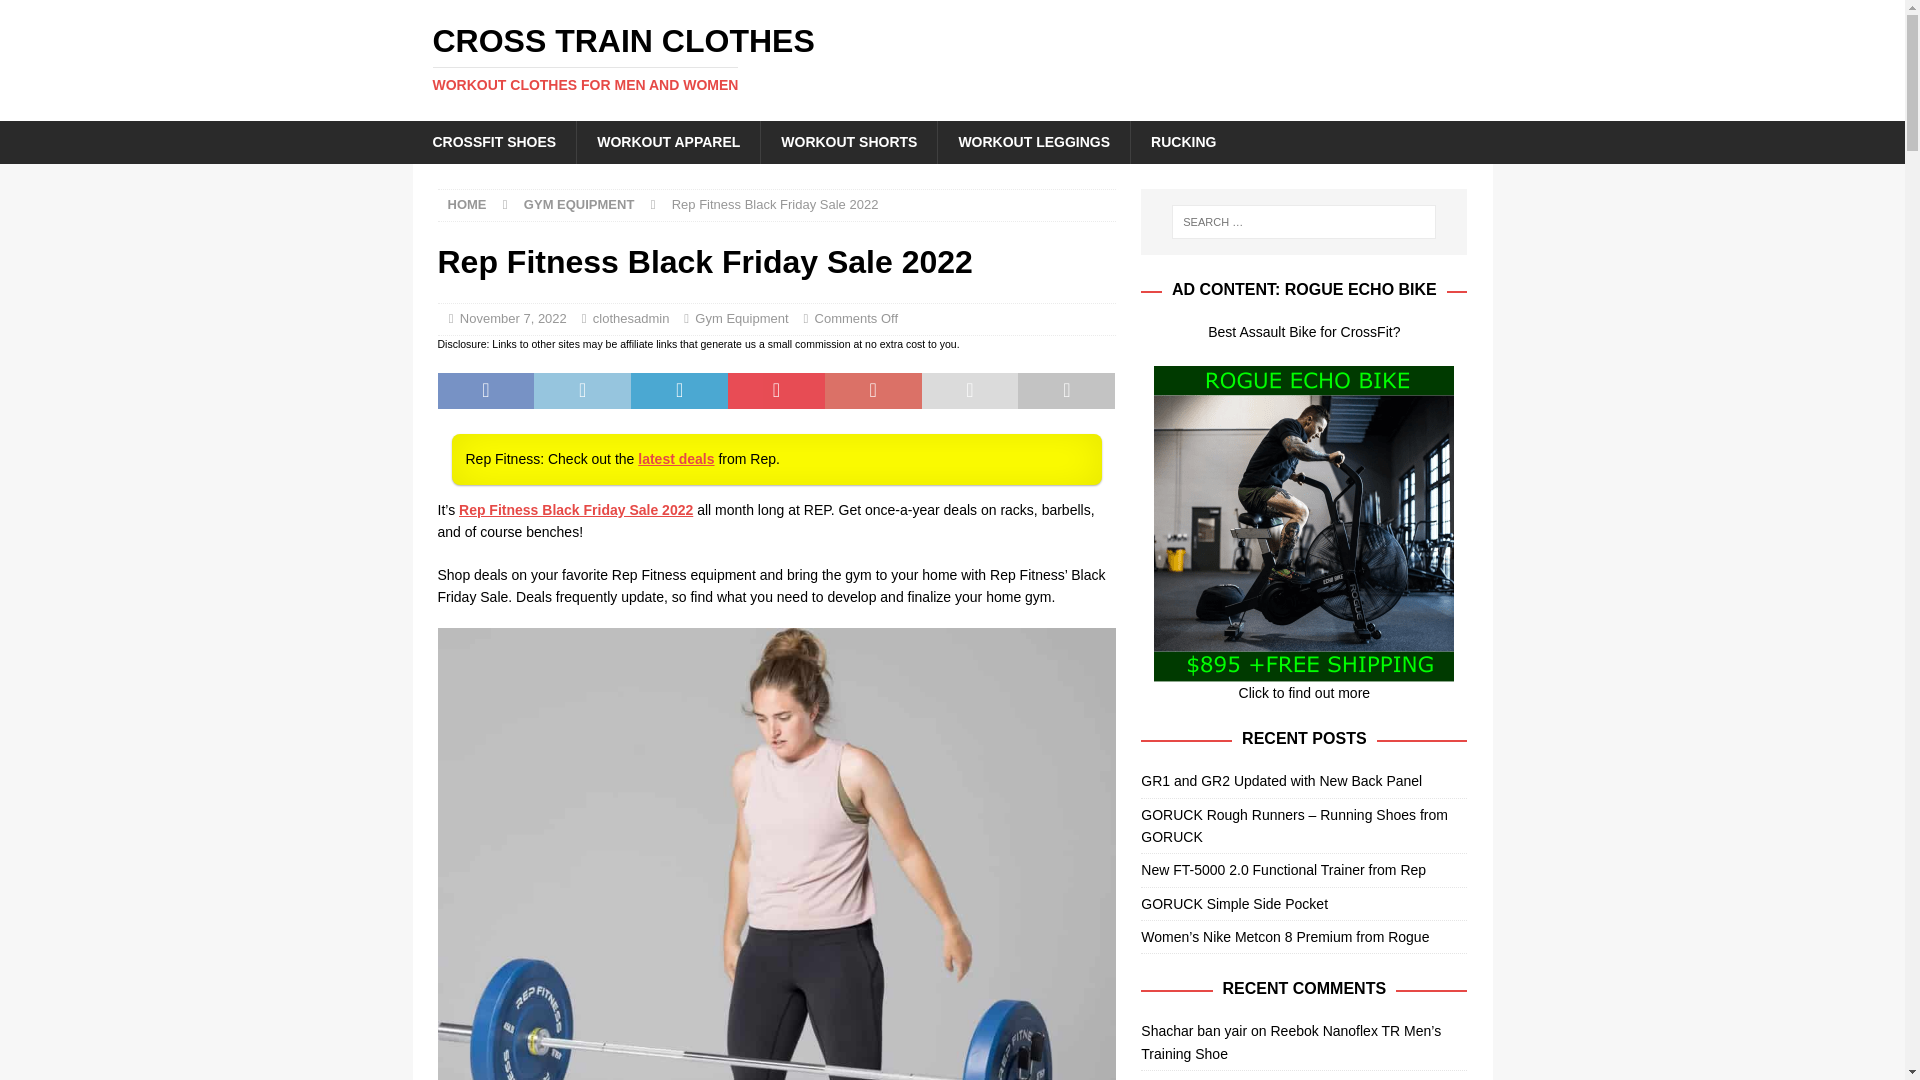 Image resolution: width=1920 pixels, height=1080 pixels. Describe the element at coordinates (741, 318) in the screenshot. I see `Cross Train Clothes` at that location.